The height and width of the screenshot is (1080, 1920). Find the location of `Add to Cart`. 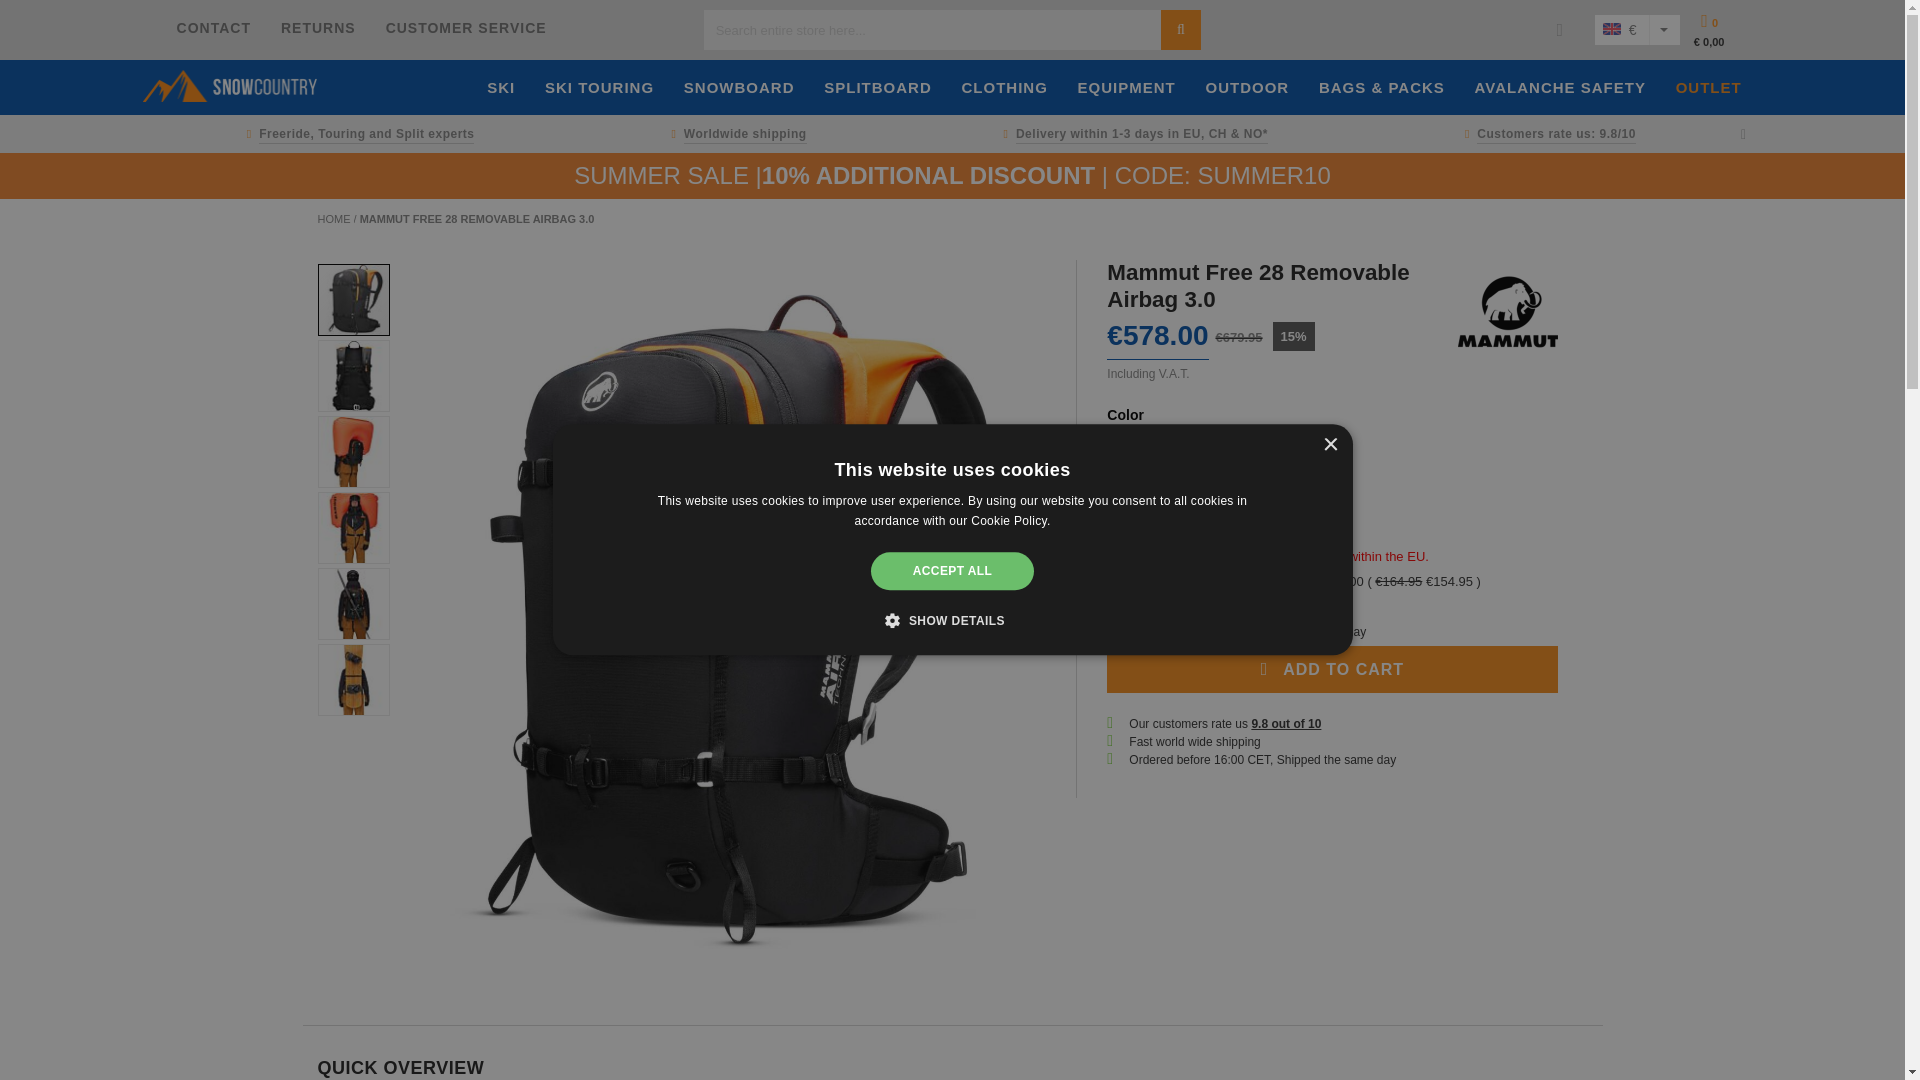

Add to Cart is located at coordinates (1332, 669).